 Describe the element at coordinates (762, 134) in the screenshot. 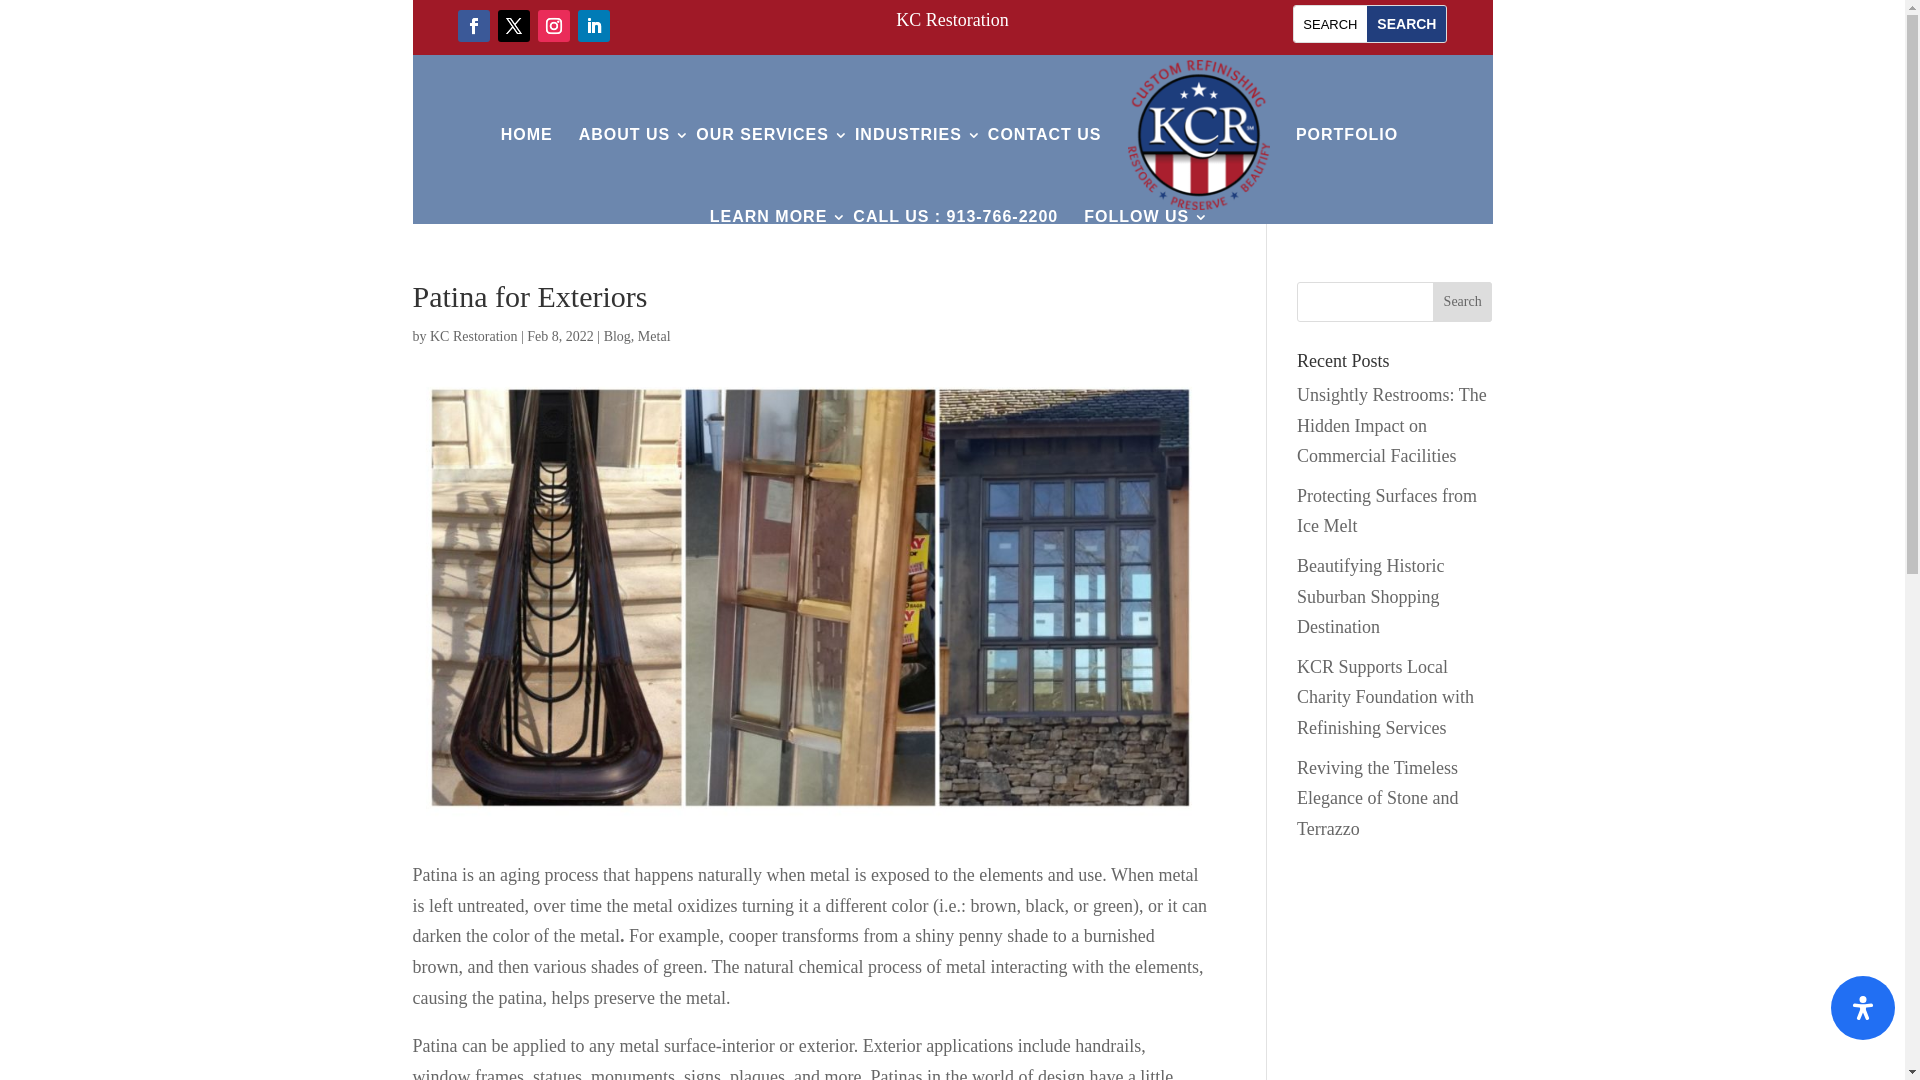

I see `OUR SERVICES` at that location.